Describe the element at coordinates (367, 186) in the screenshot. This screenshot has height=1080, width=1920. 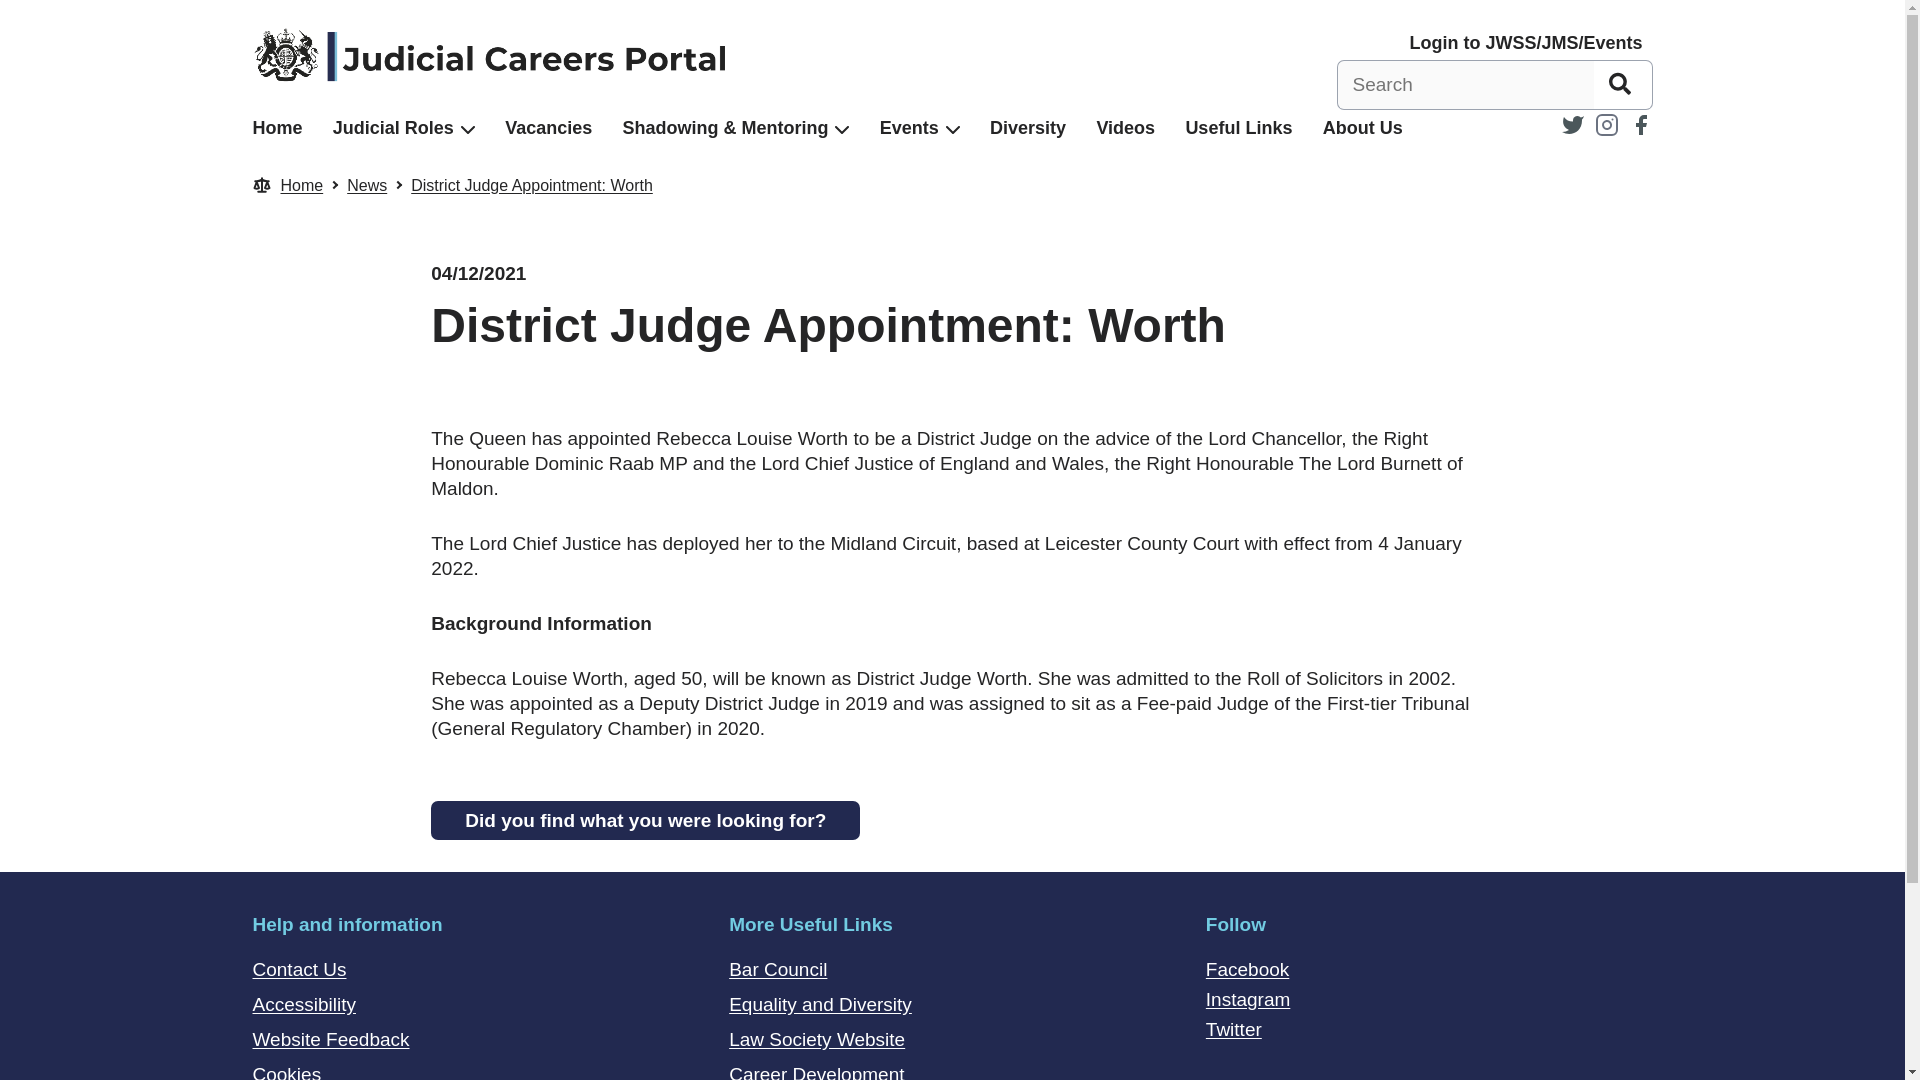
I see `News` at that location.